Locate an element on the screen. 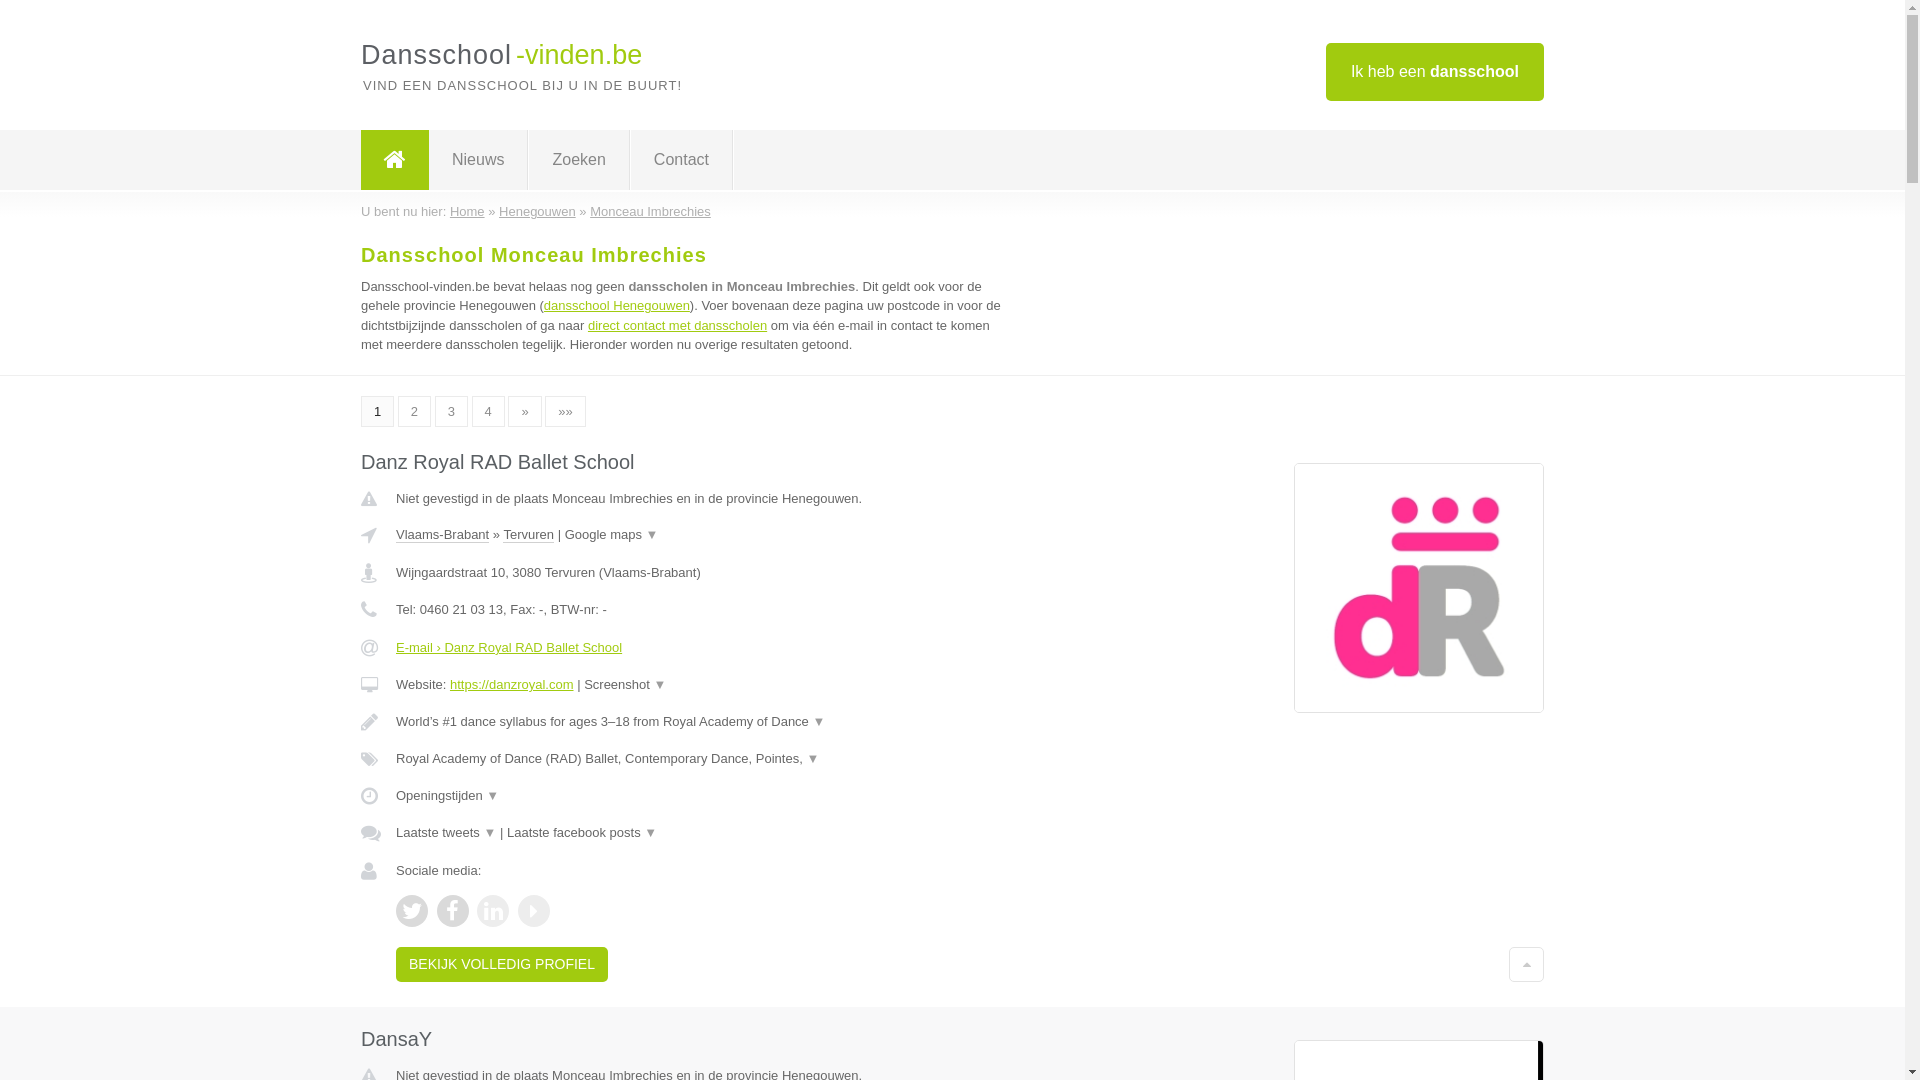  1 is located at coordinates (378, 412).